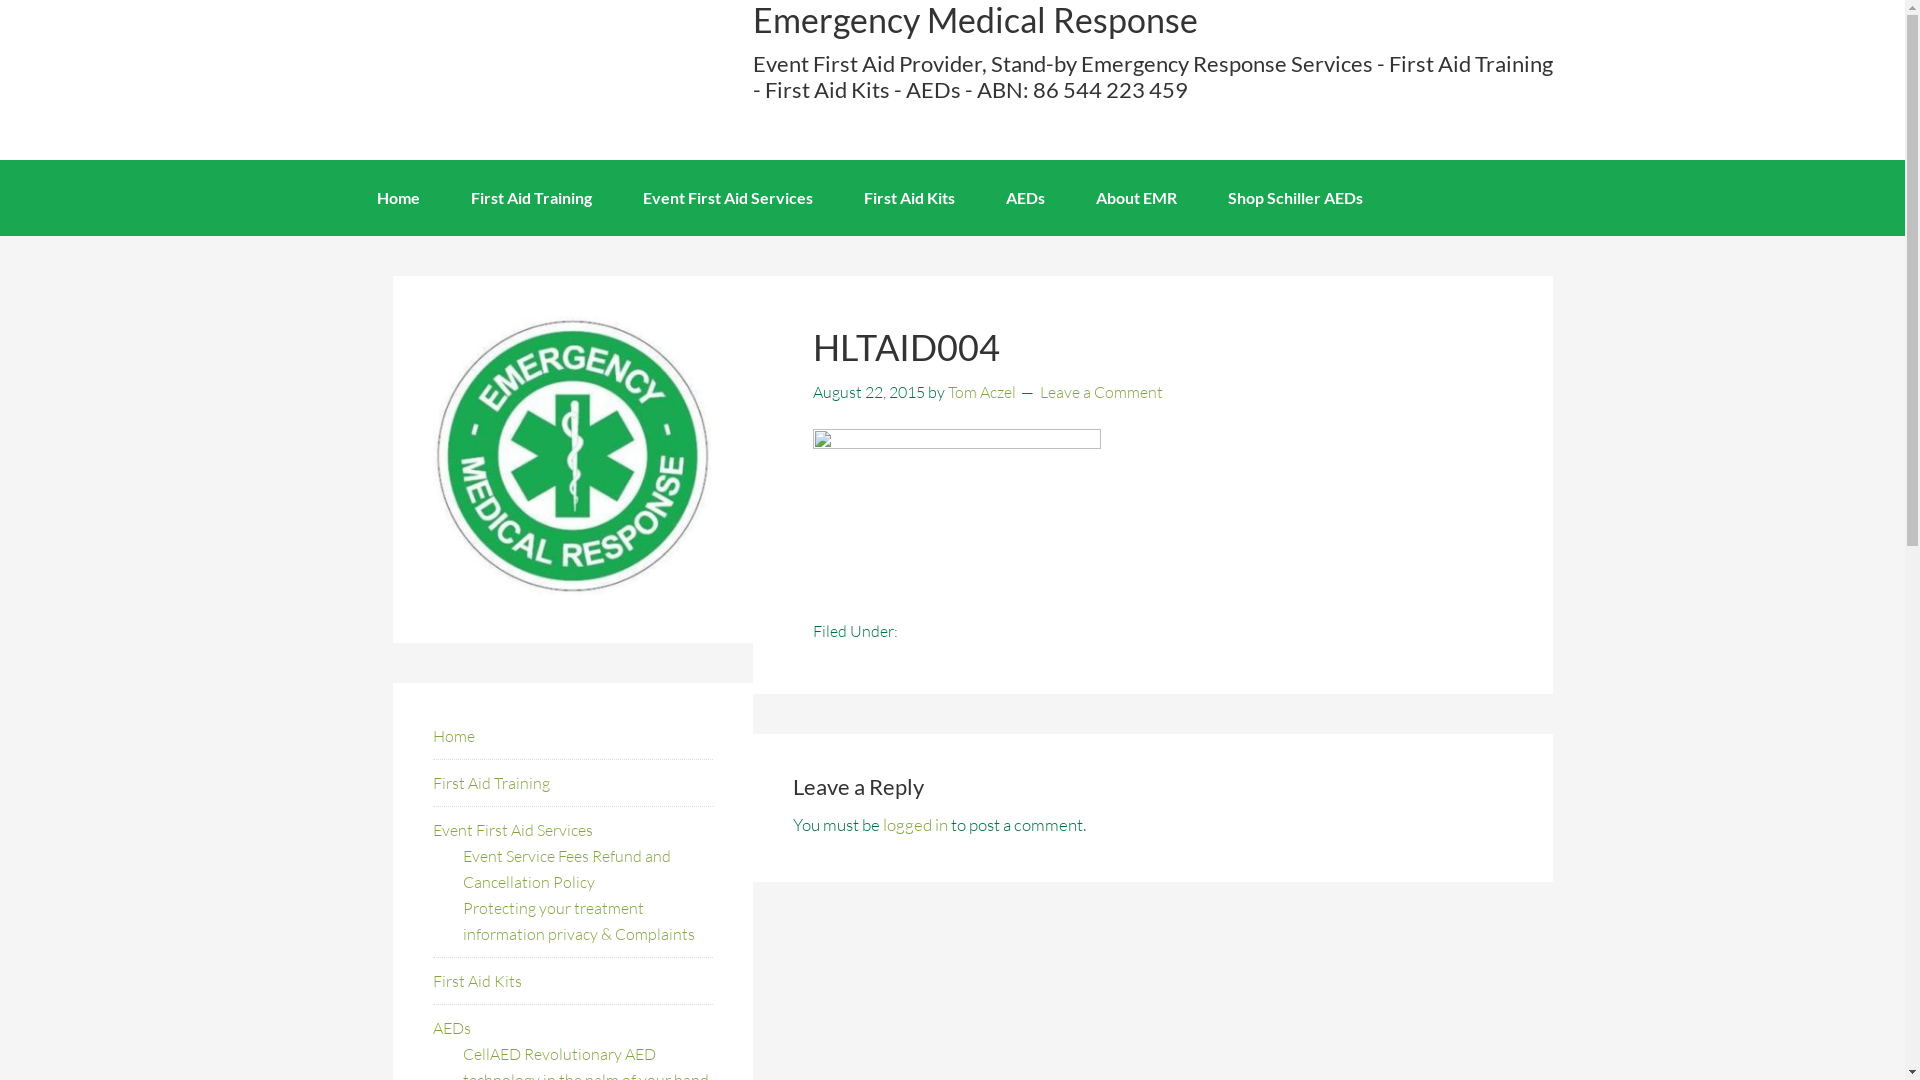 The height and width of the screenshot is (1080, 1920). What do you see at coordinates (1296, 198) in the screenshot?
I see `Shop Schiller AEDs` at bounding box center [1296, 198].